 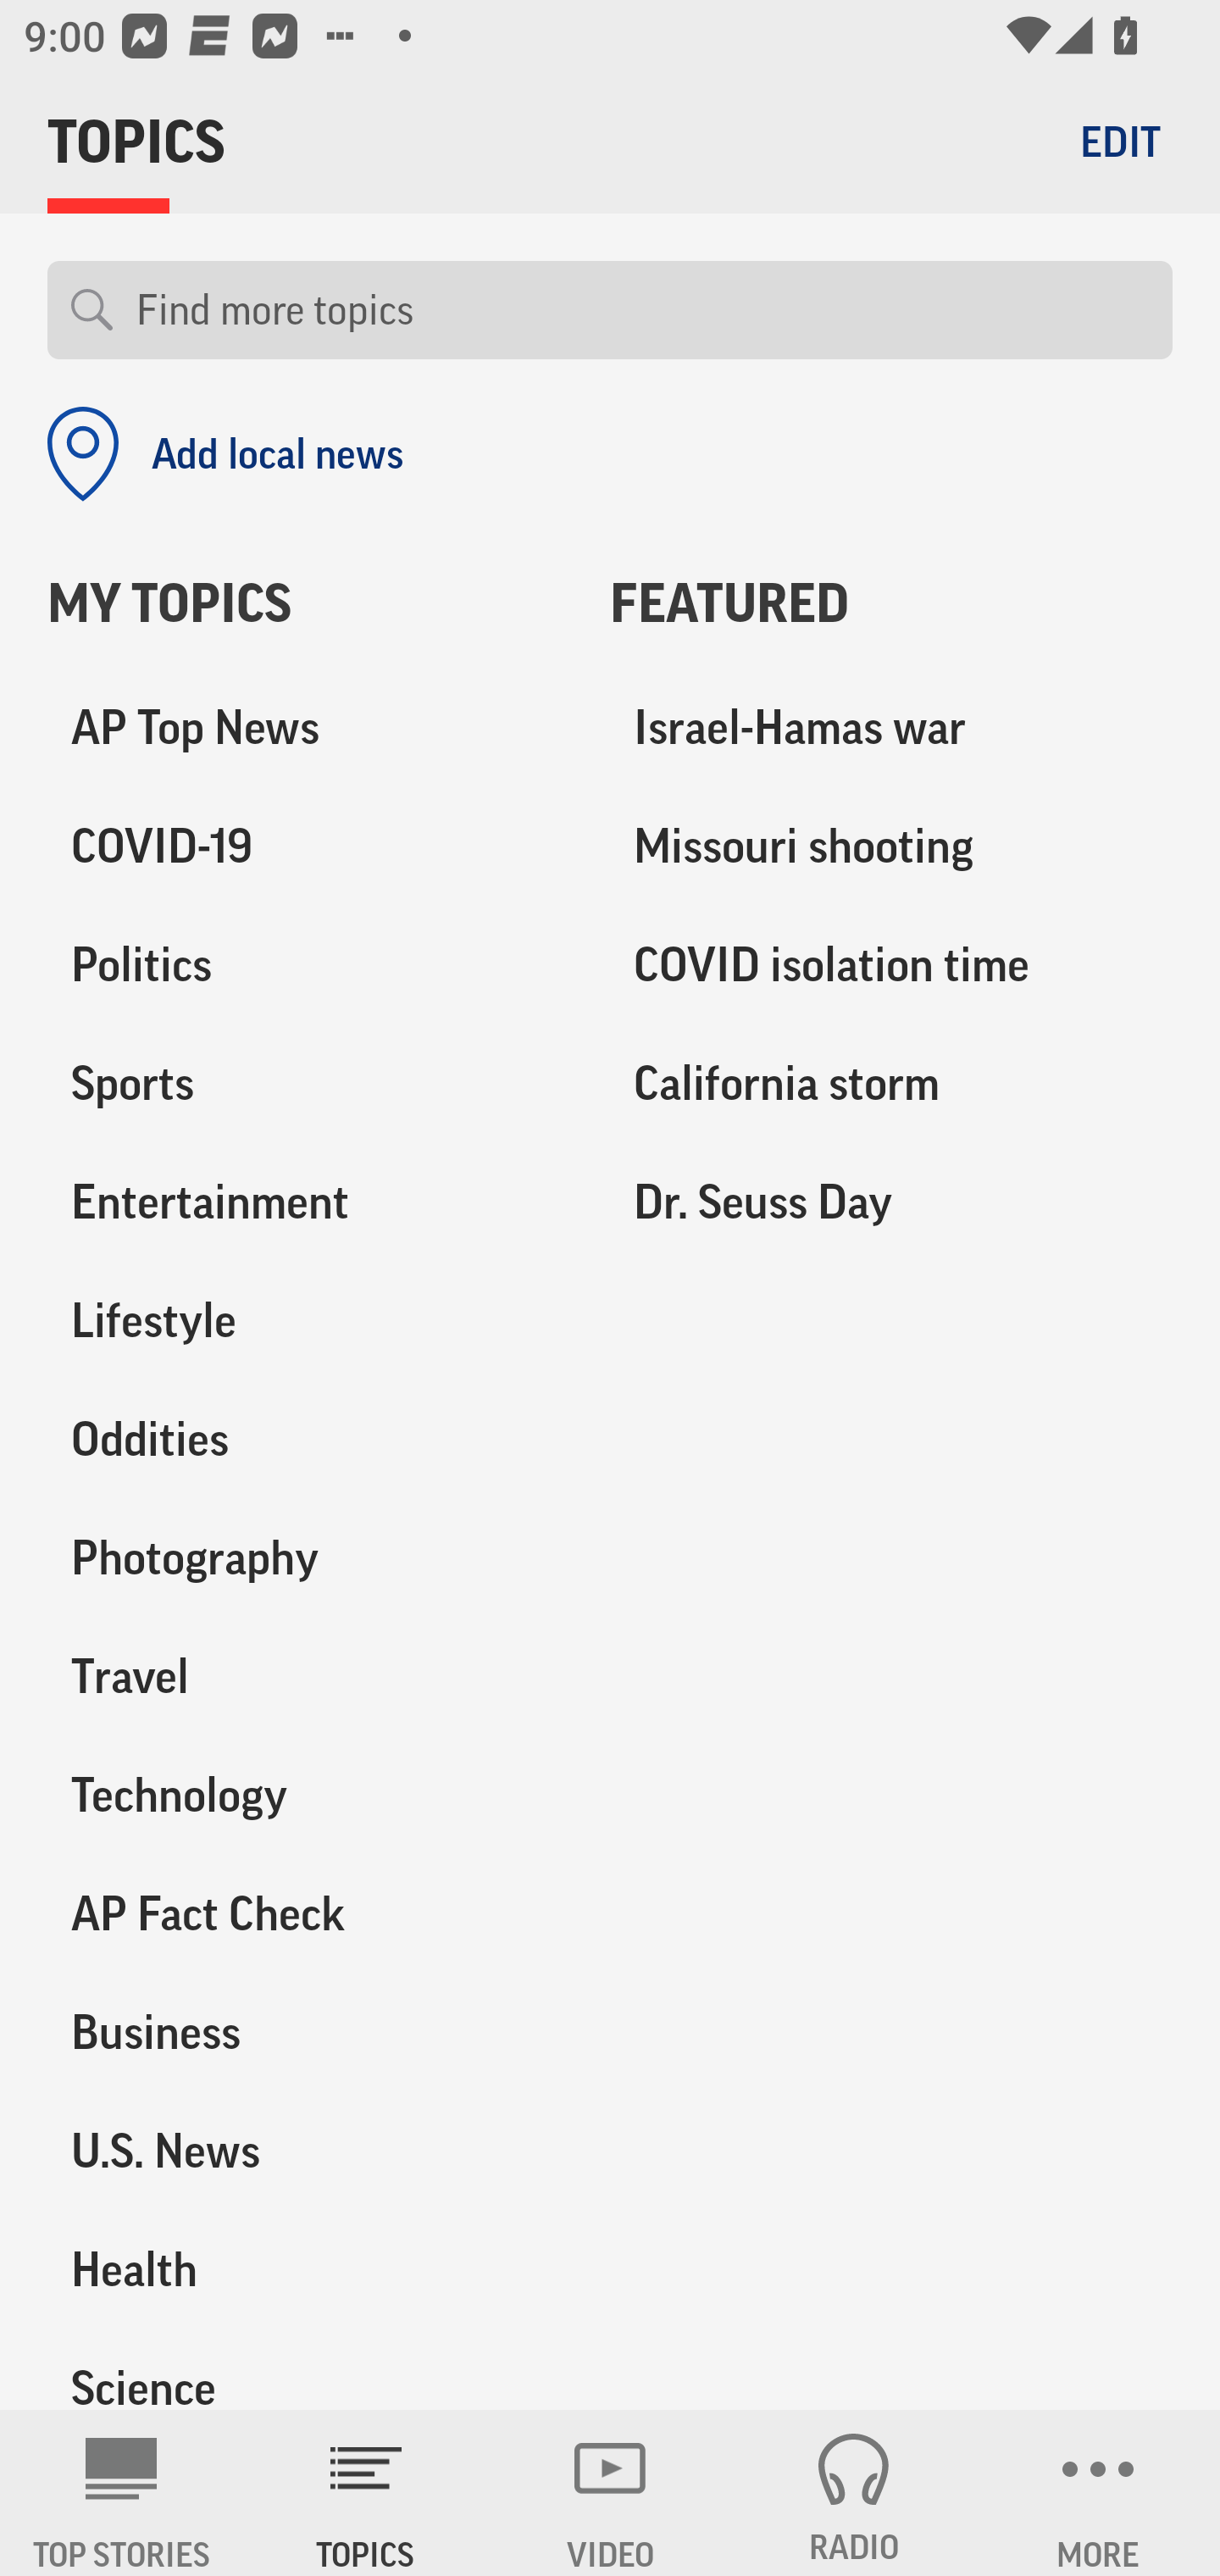 I want to click on Add local news, so click(x=225, y=454).